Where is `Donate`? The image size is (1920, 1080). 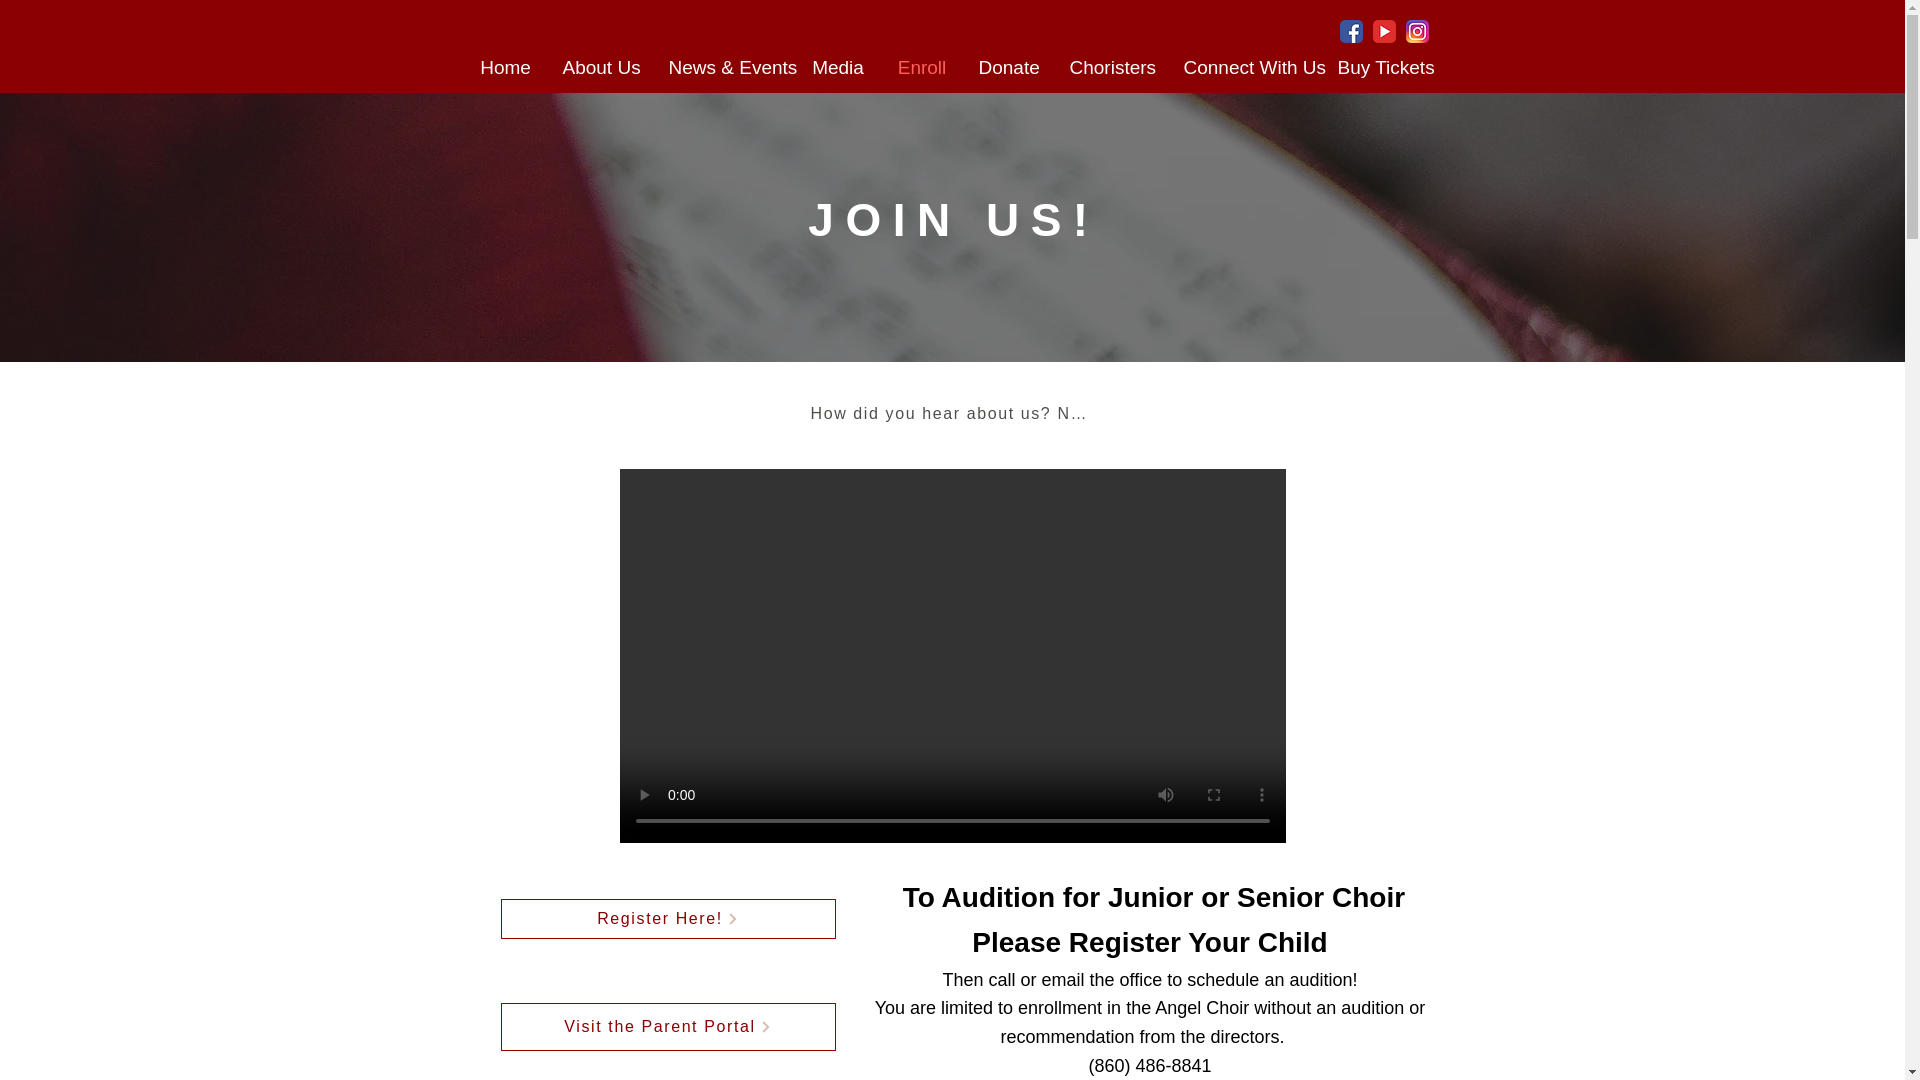 Donate is located at coordinates (1008, 68).